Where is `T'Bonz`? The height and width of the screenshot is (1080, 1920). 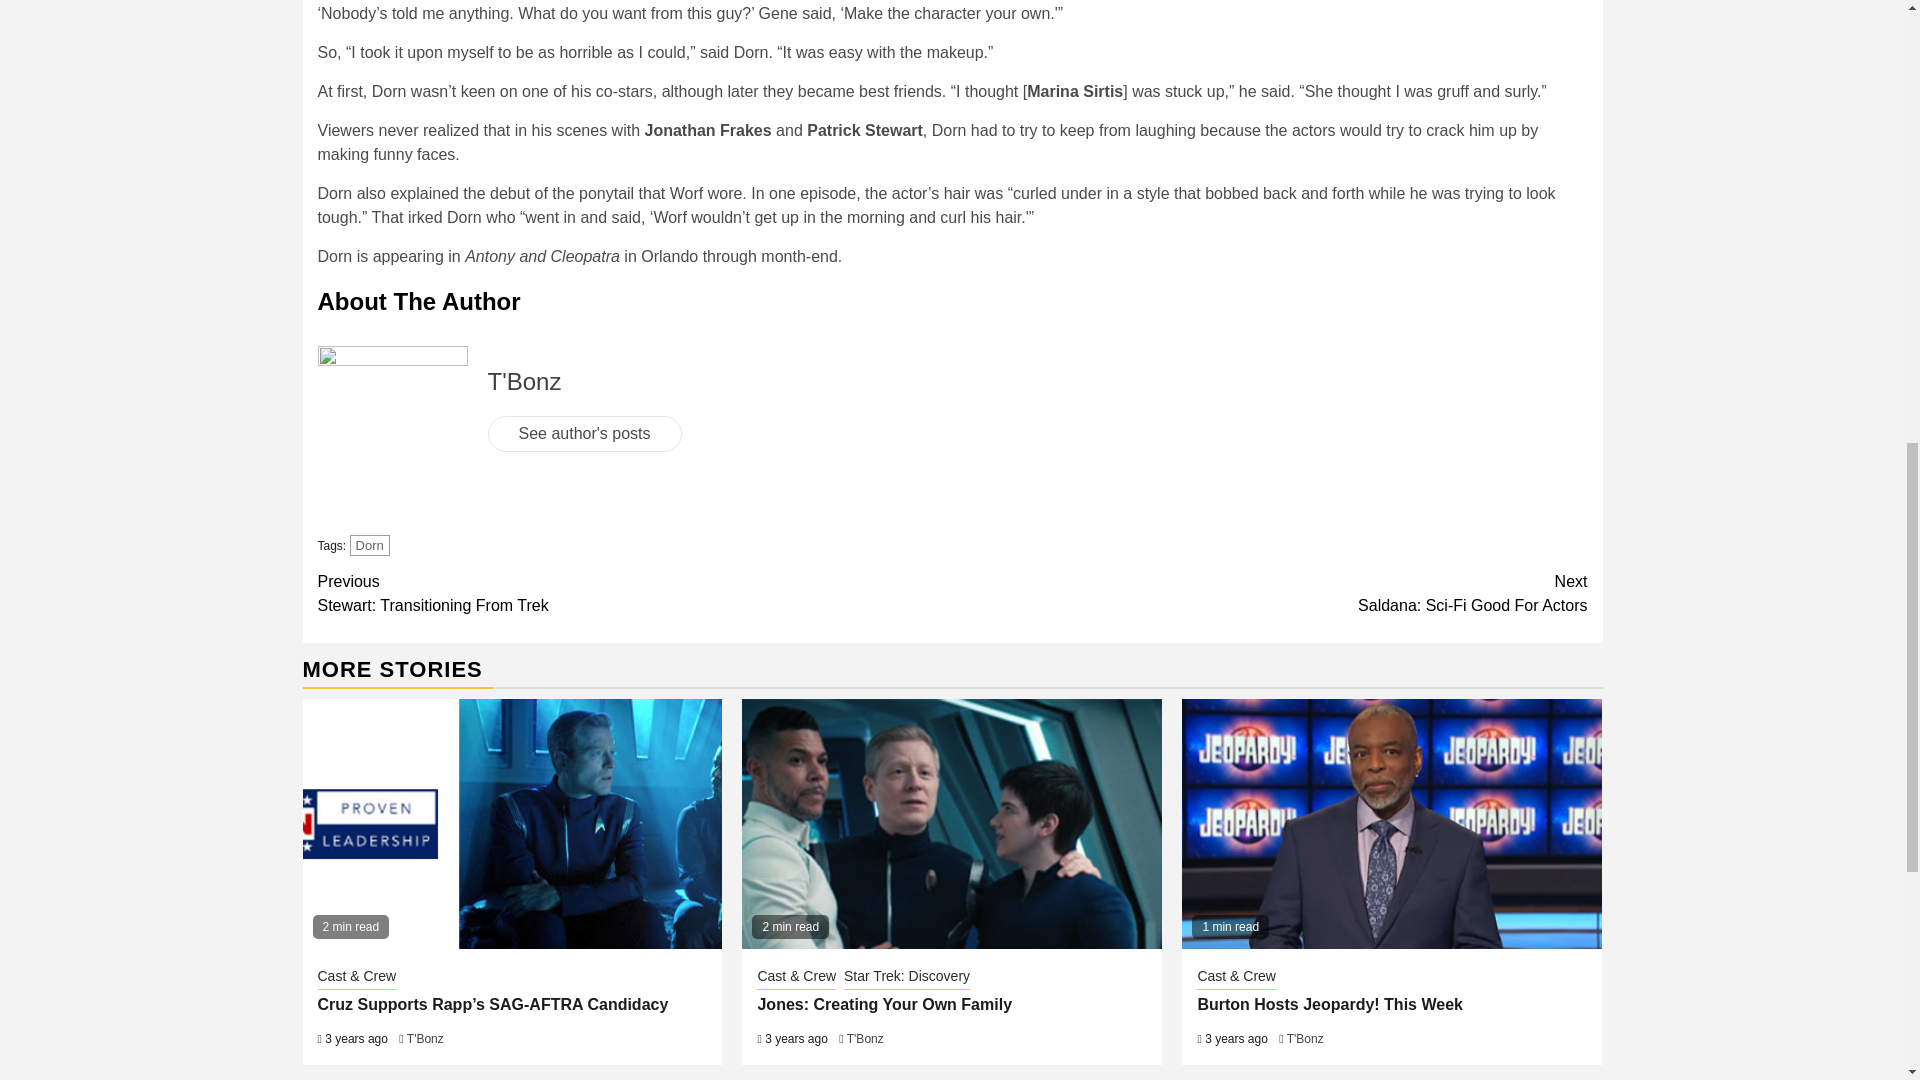
T'Bonz is located at coordinates (1270, 594).